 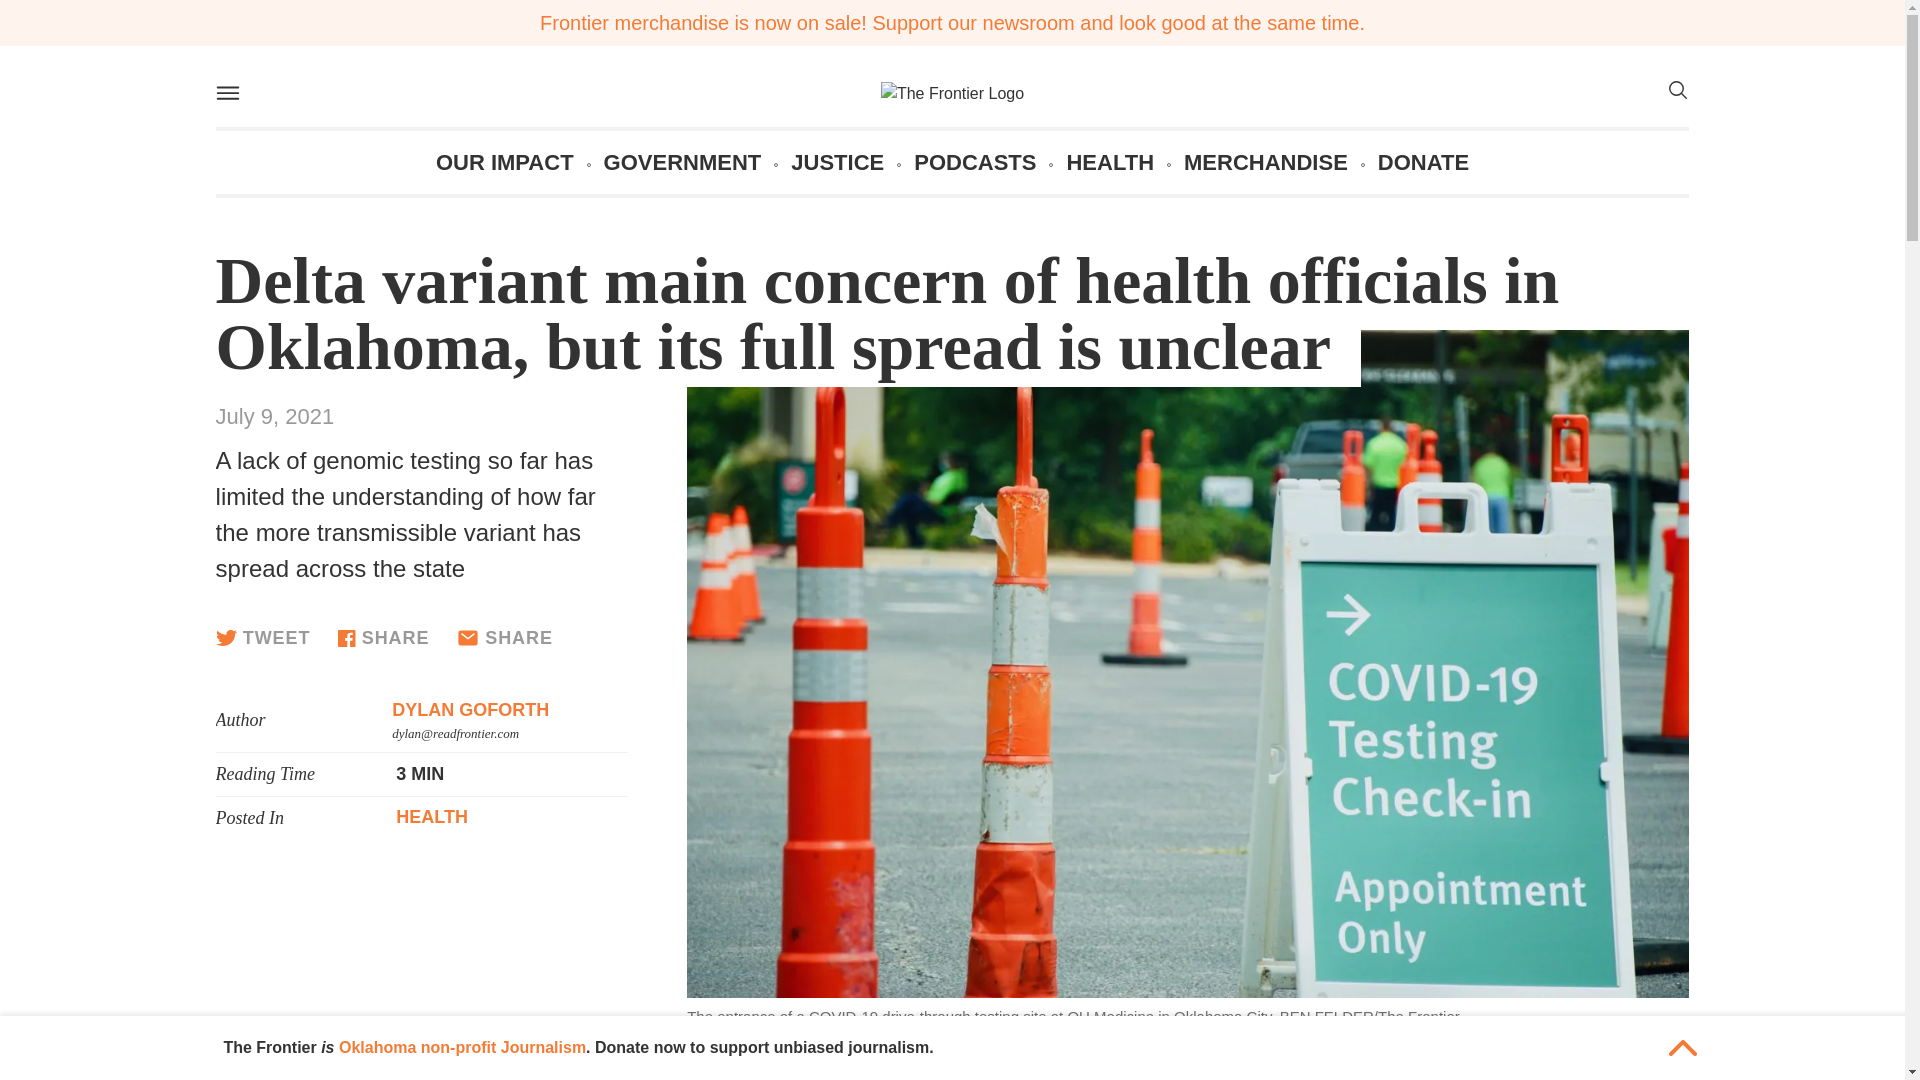 I want to click on SHARE, so click(x=382, y=638).